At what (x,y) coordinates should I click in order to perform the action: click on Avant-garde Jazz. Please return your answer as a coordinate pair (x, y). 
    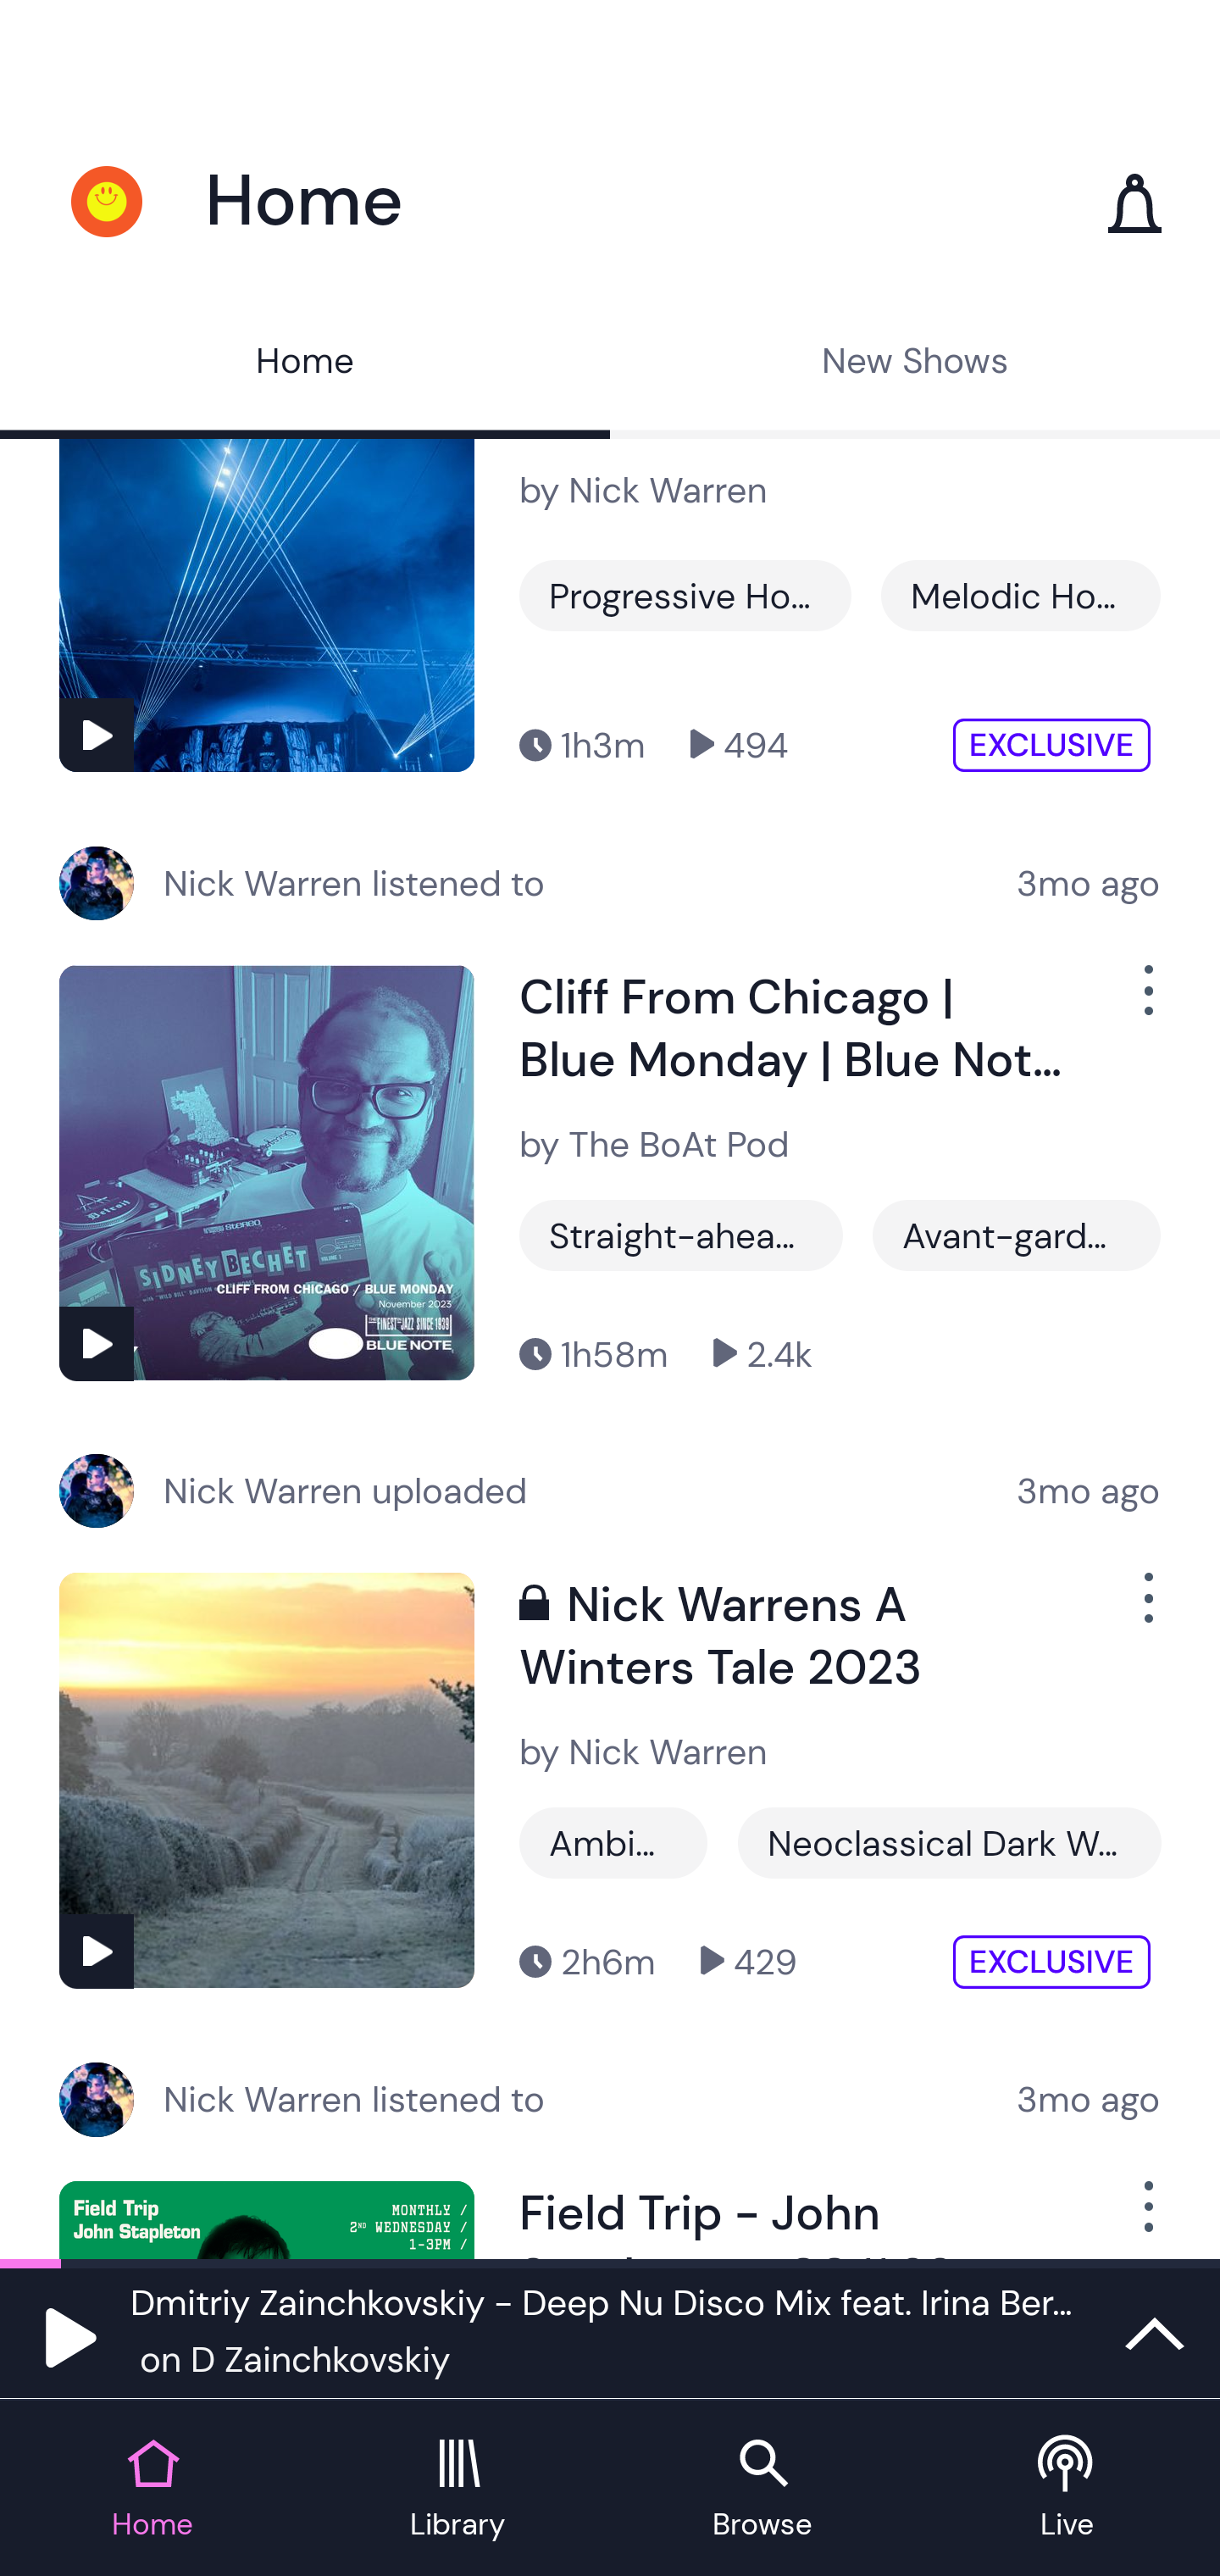
    Looking at the image, I should click on (1016, 1235).